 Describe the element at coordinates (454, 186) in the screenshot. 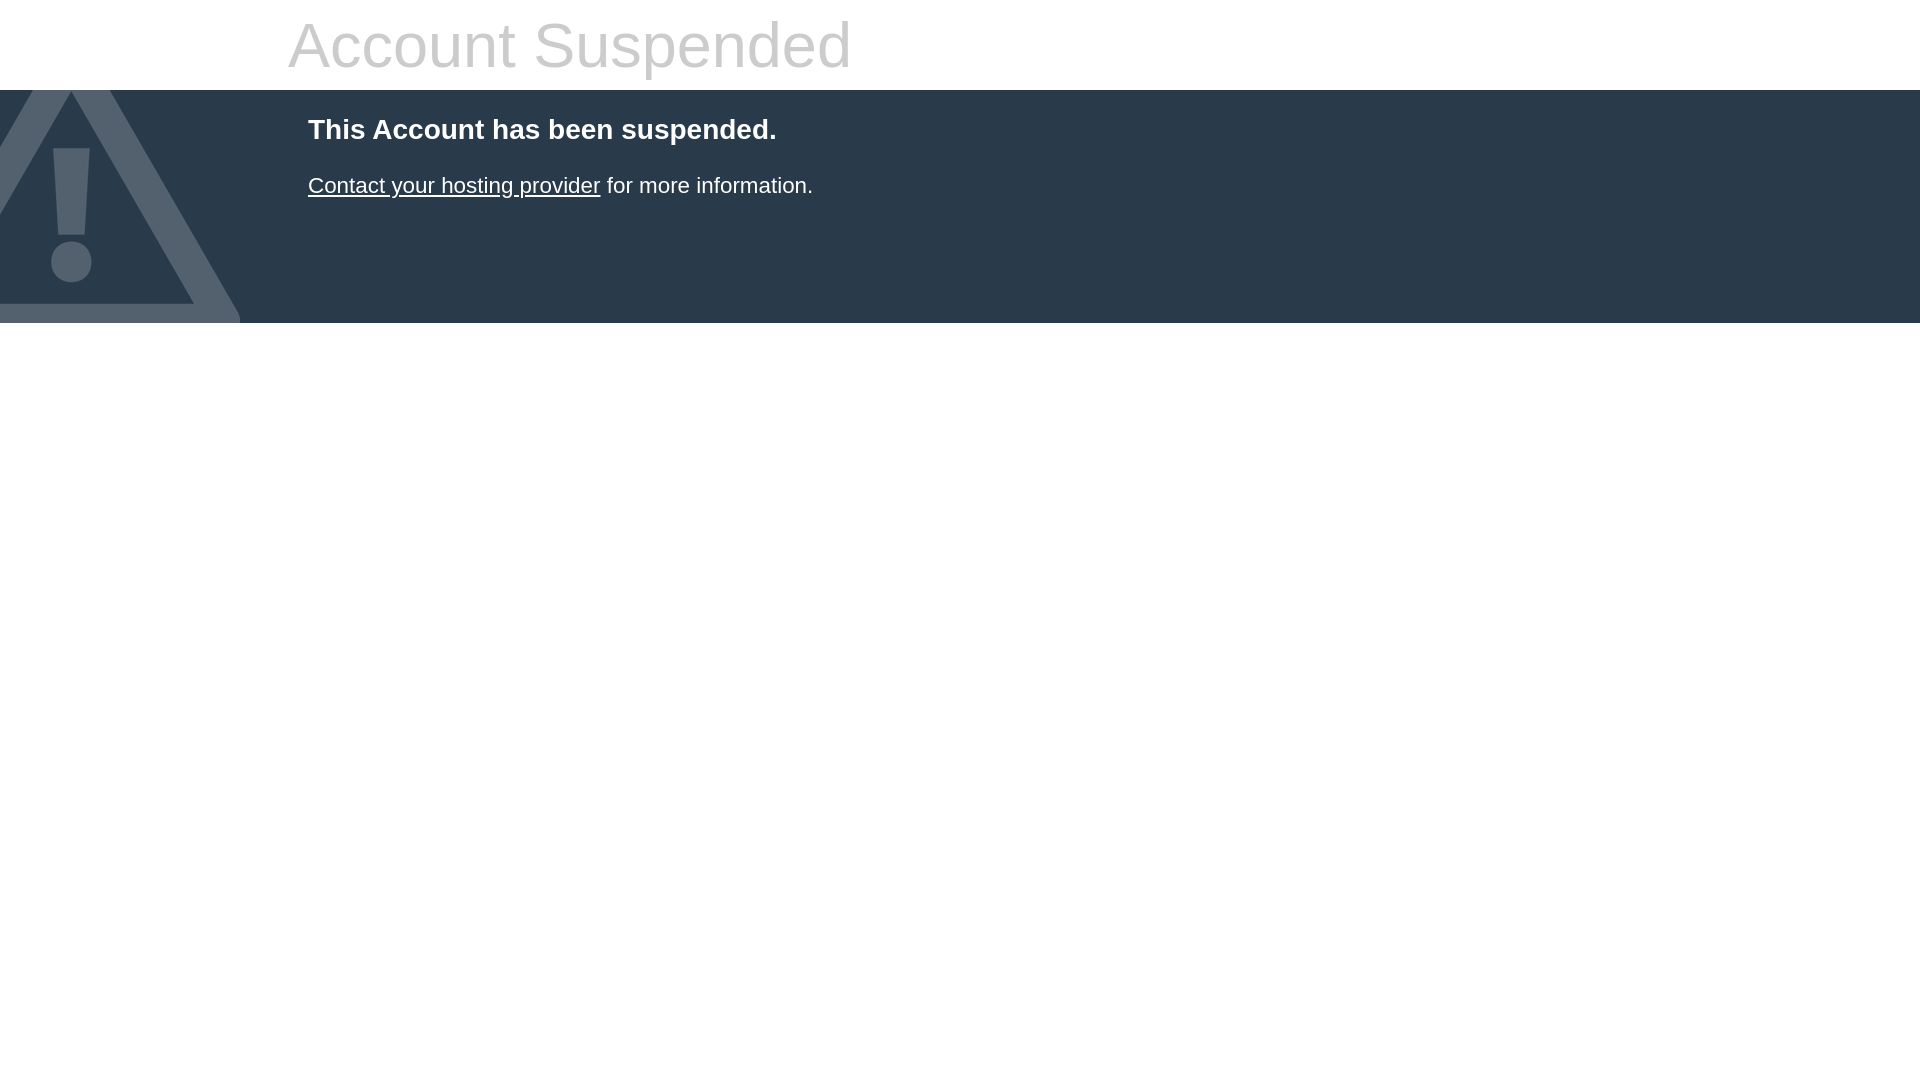

I see `Contact your hosting provider` at that location.